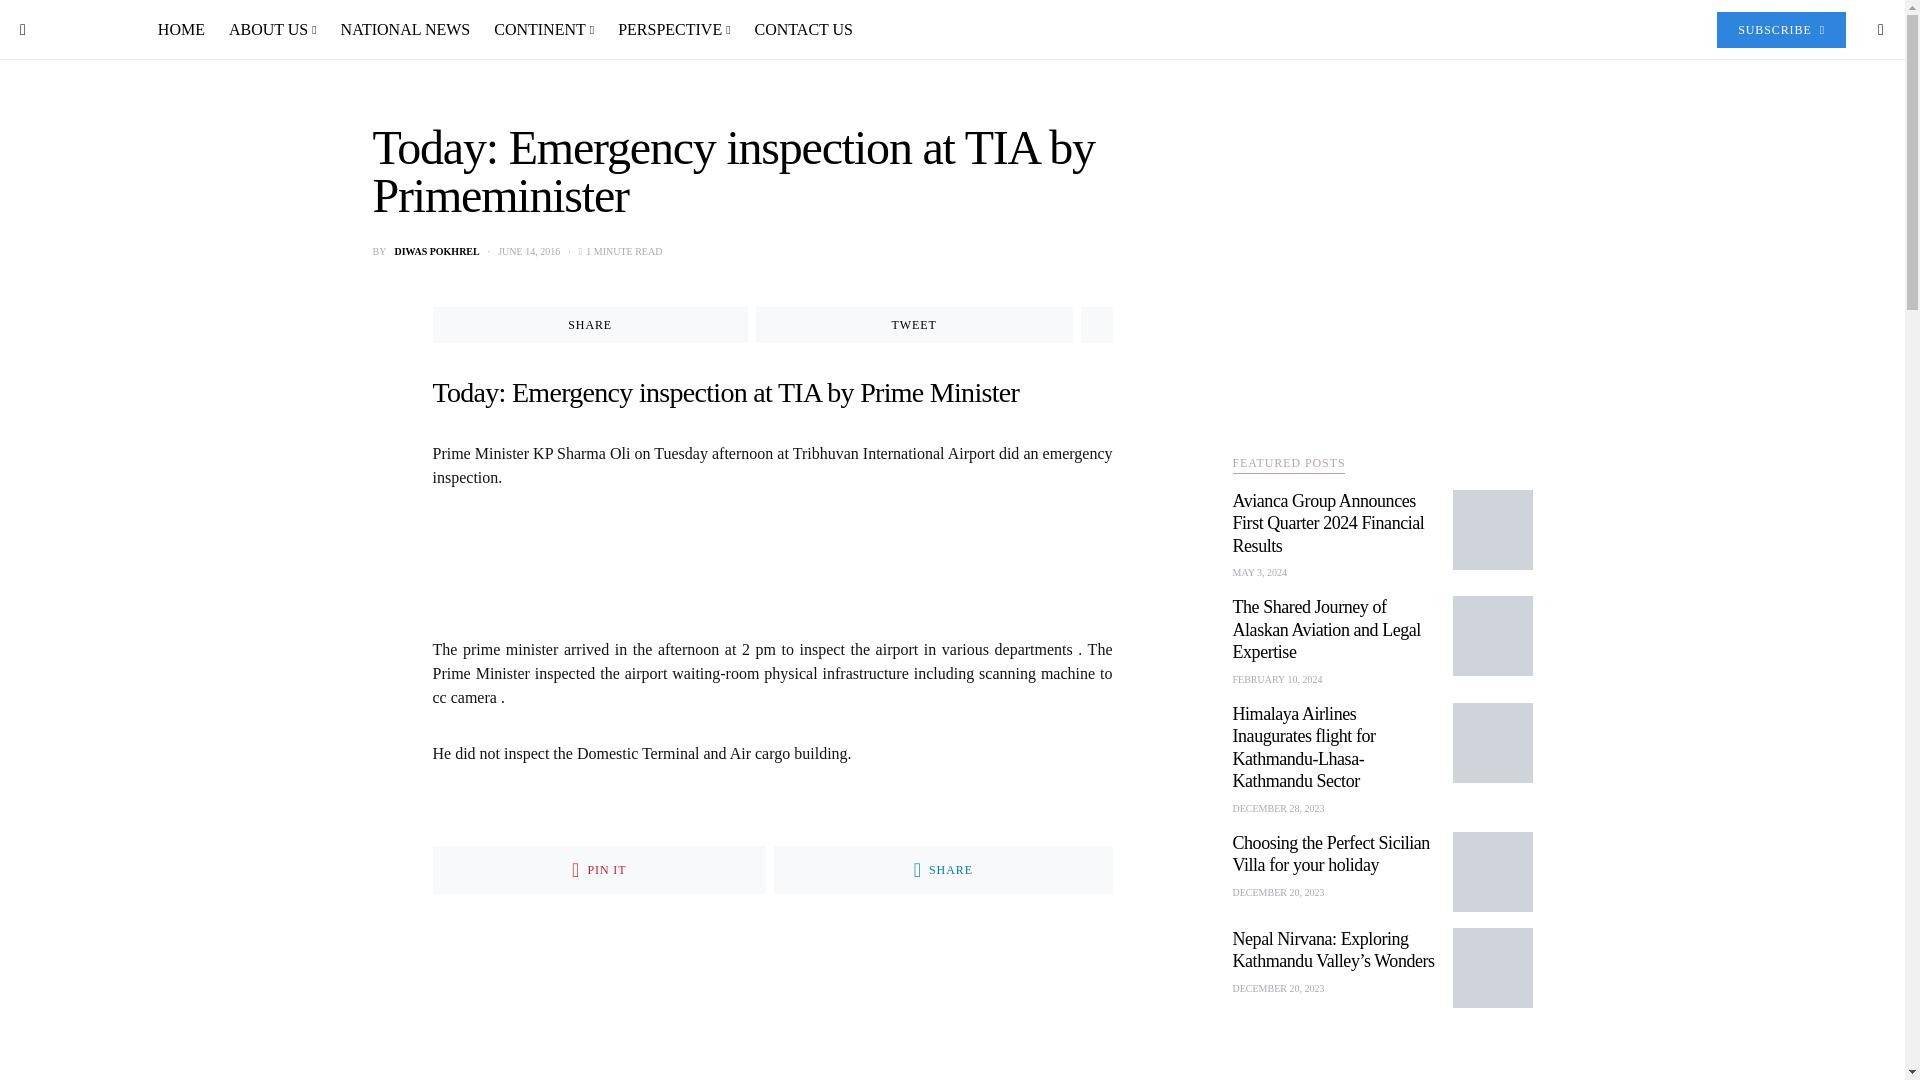  What do you see at coordinates (674, 30) in the screenshot?
I see `PERSPECTIVE` at bounding box center [674, 30].